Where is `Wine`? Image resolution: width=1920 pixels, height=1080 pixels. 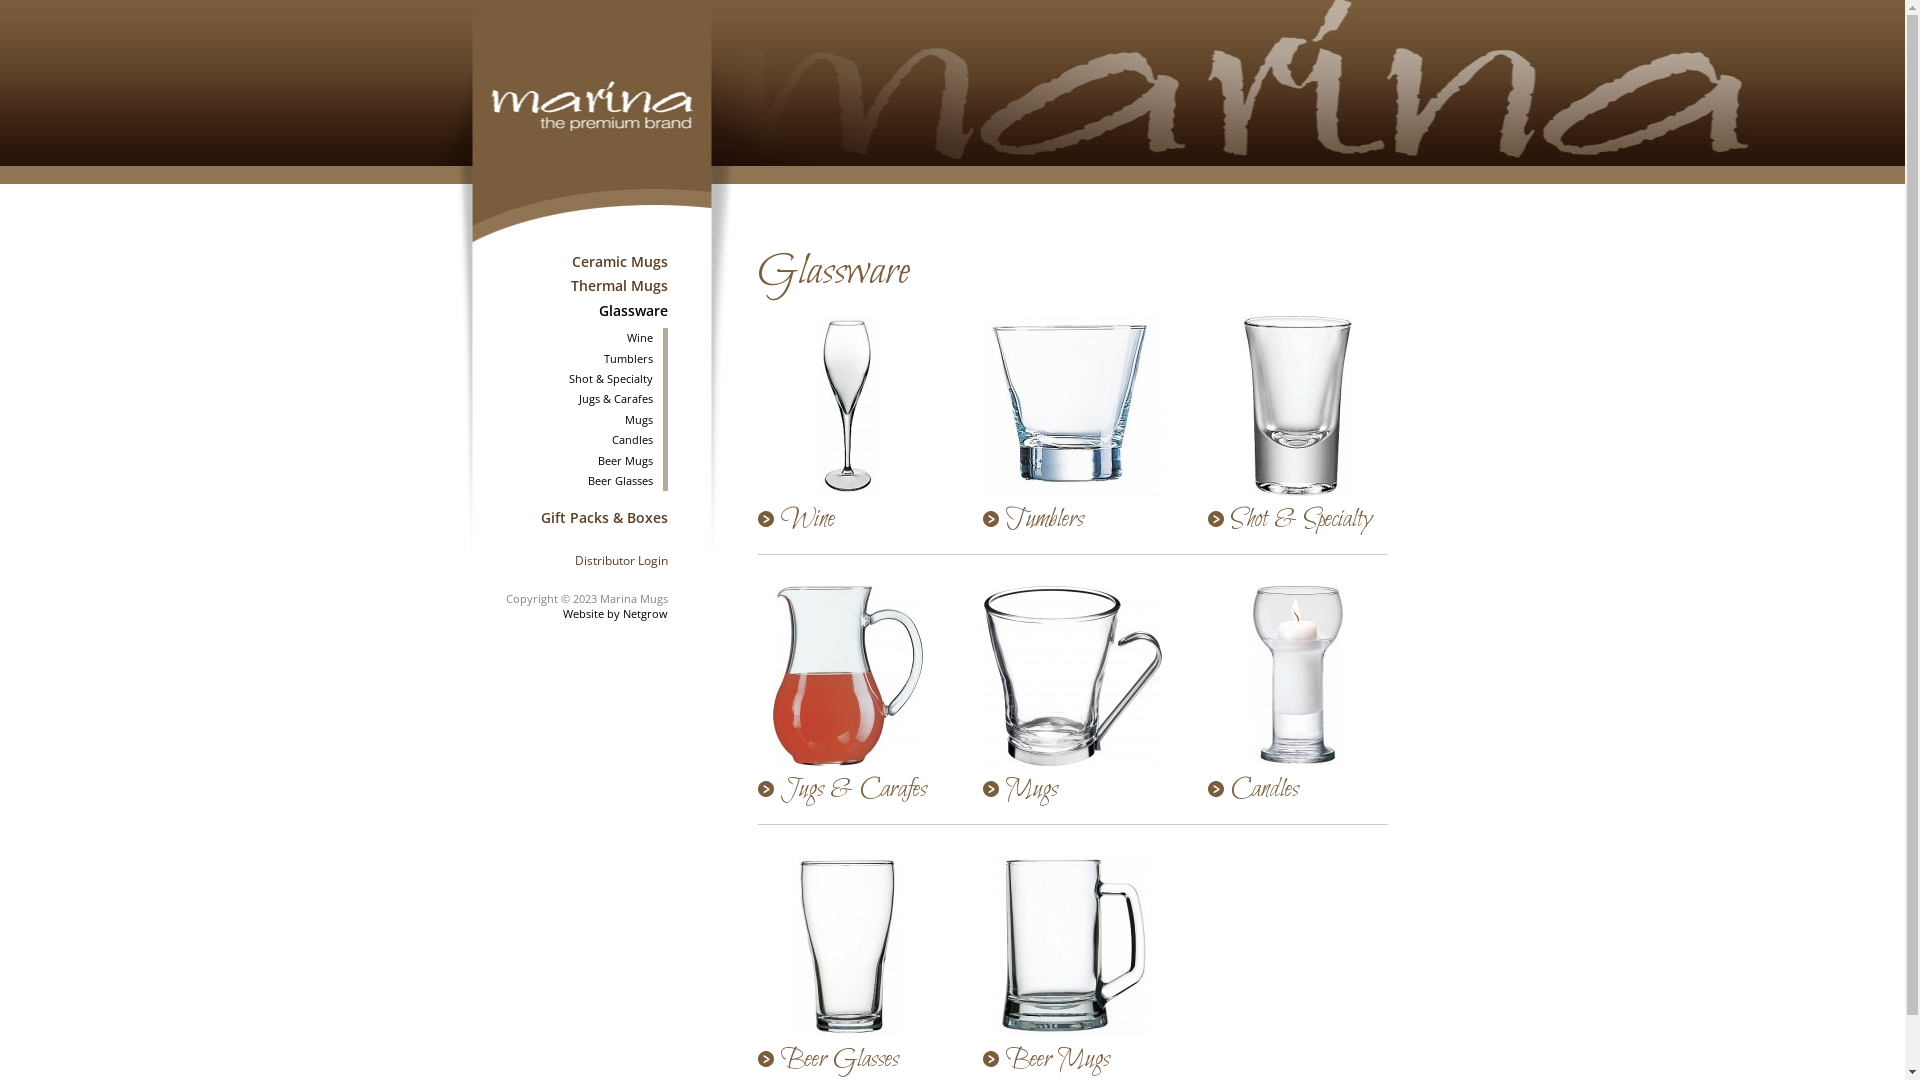
Wine is located at coordinates (570, 338).